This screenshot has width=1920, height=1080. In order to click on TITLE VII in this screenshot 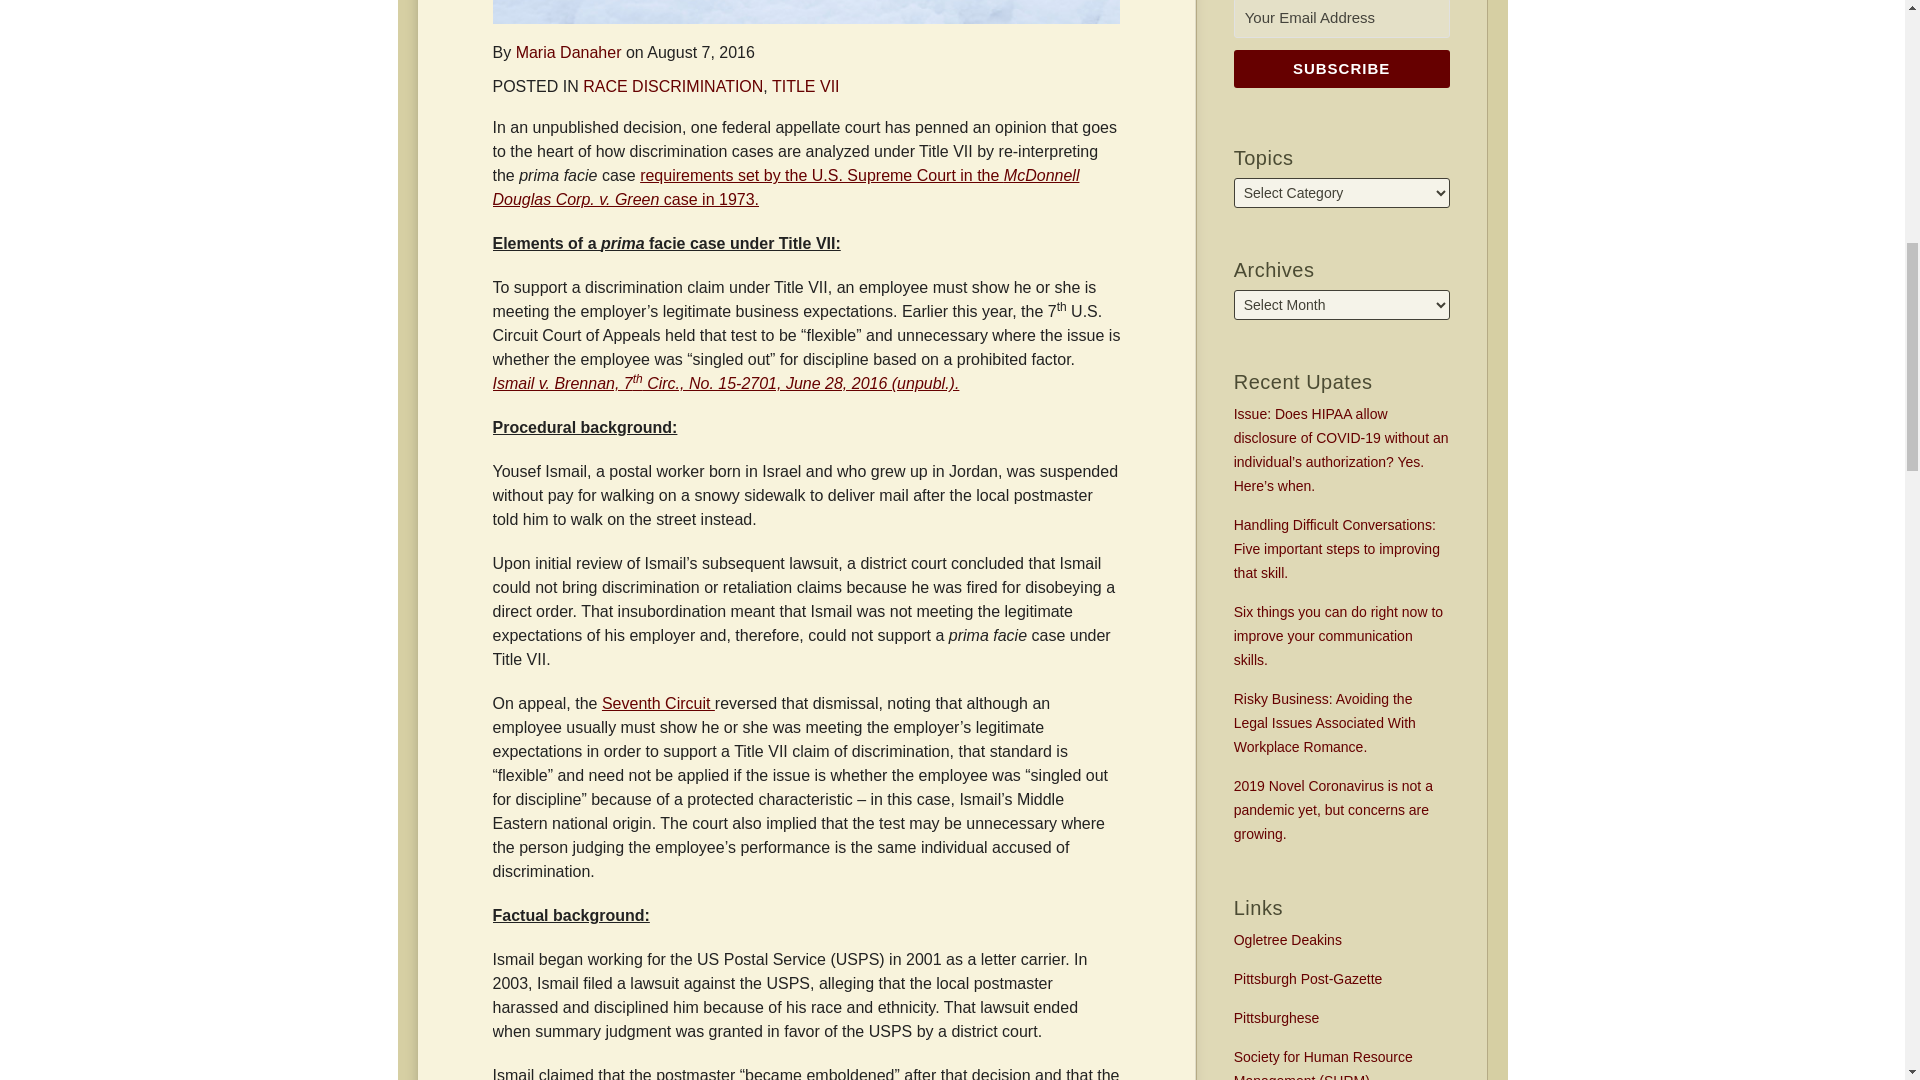, I will do `click(806, 86)`.